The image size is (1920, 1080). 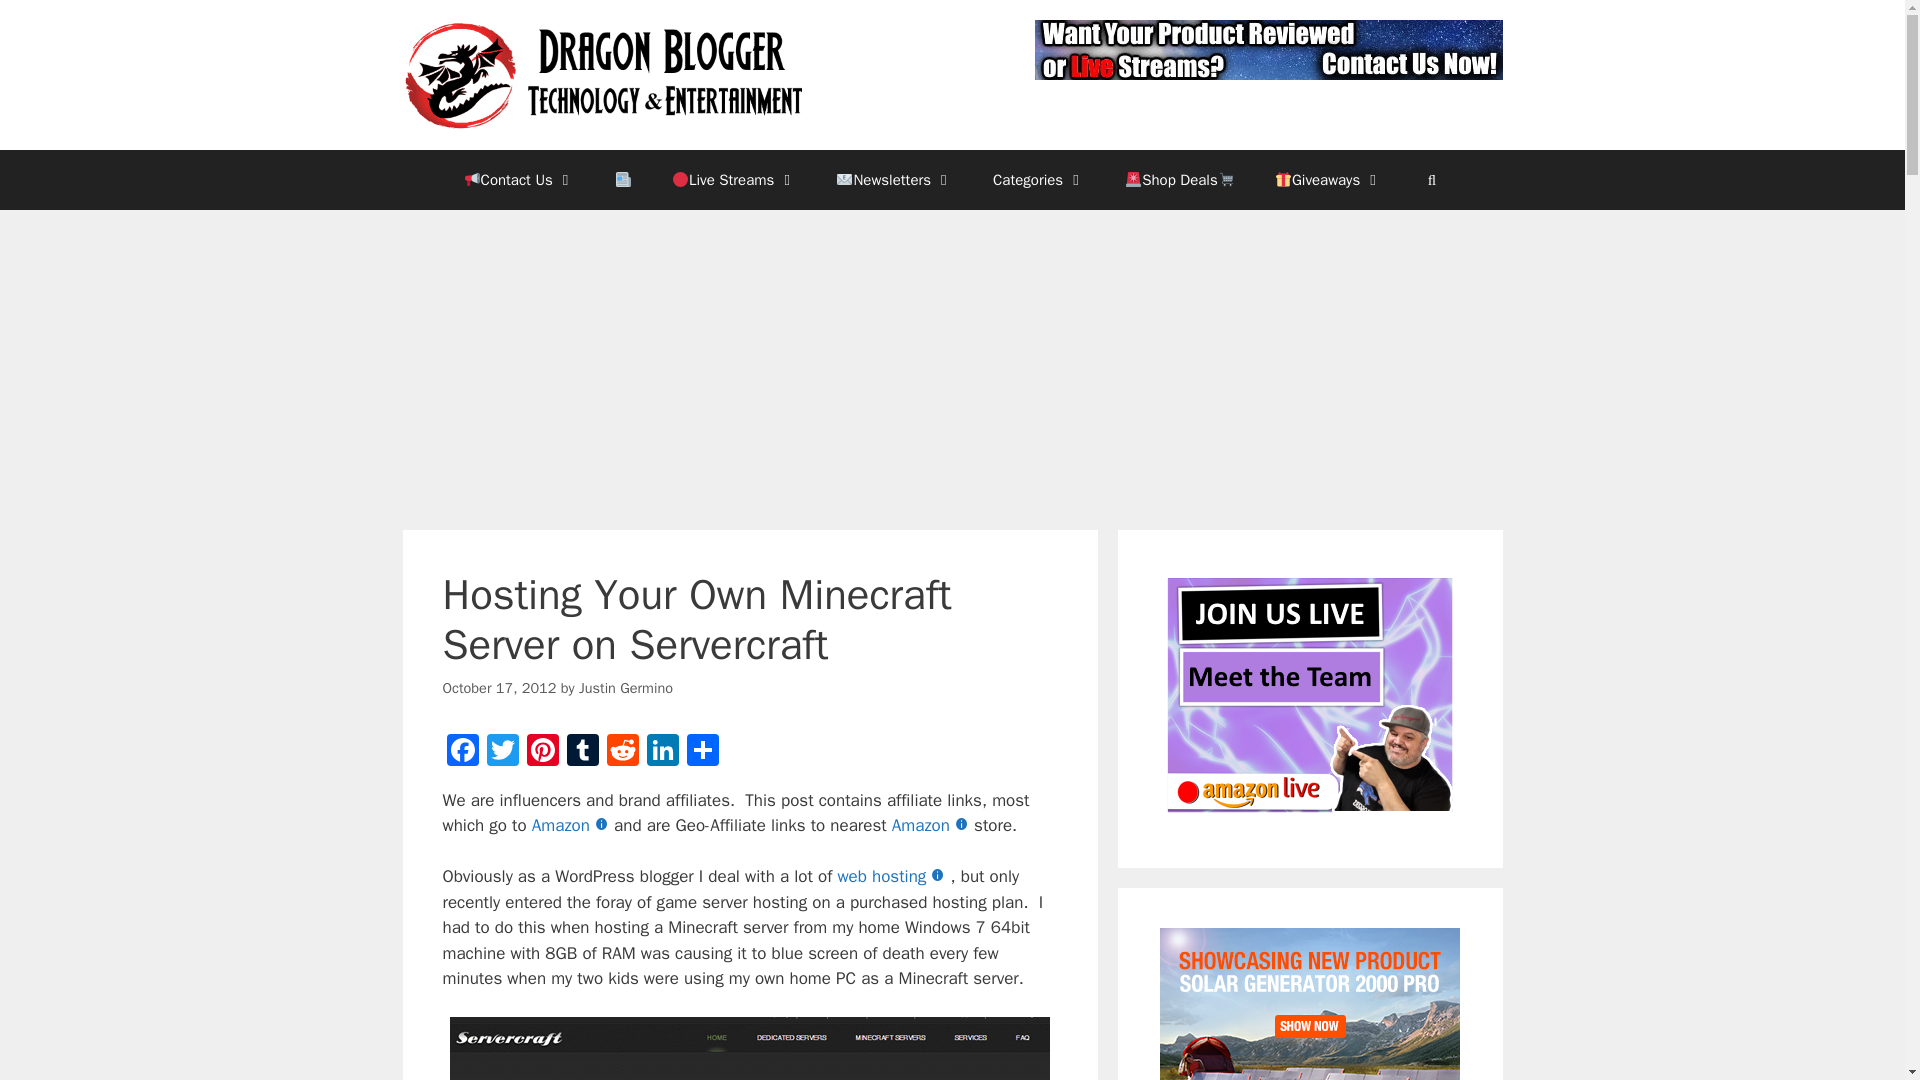 What do you see at coordinates (661, 753) in the screenshot?
I see `LinkedIn` at bounding box center [661, 753].